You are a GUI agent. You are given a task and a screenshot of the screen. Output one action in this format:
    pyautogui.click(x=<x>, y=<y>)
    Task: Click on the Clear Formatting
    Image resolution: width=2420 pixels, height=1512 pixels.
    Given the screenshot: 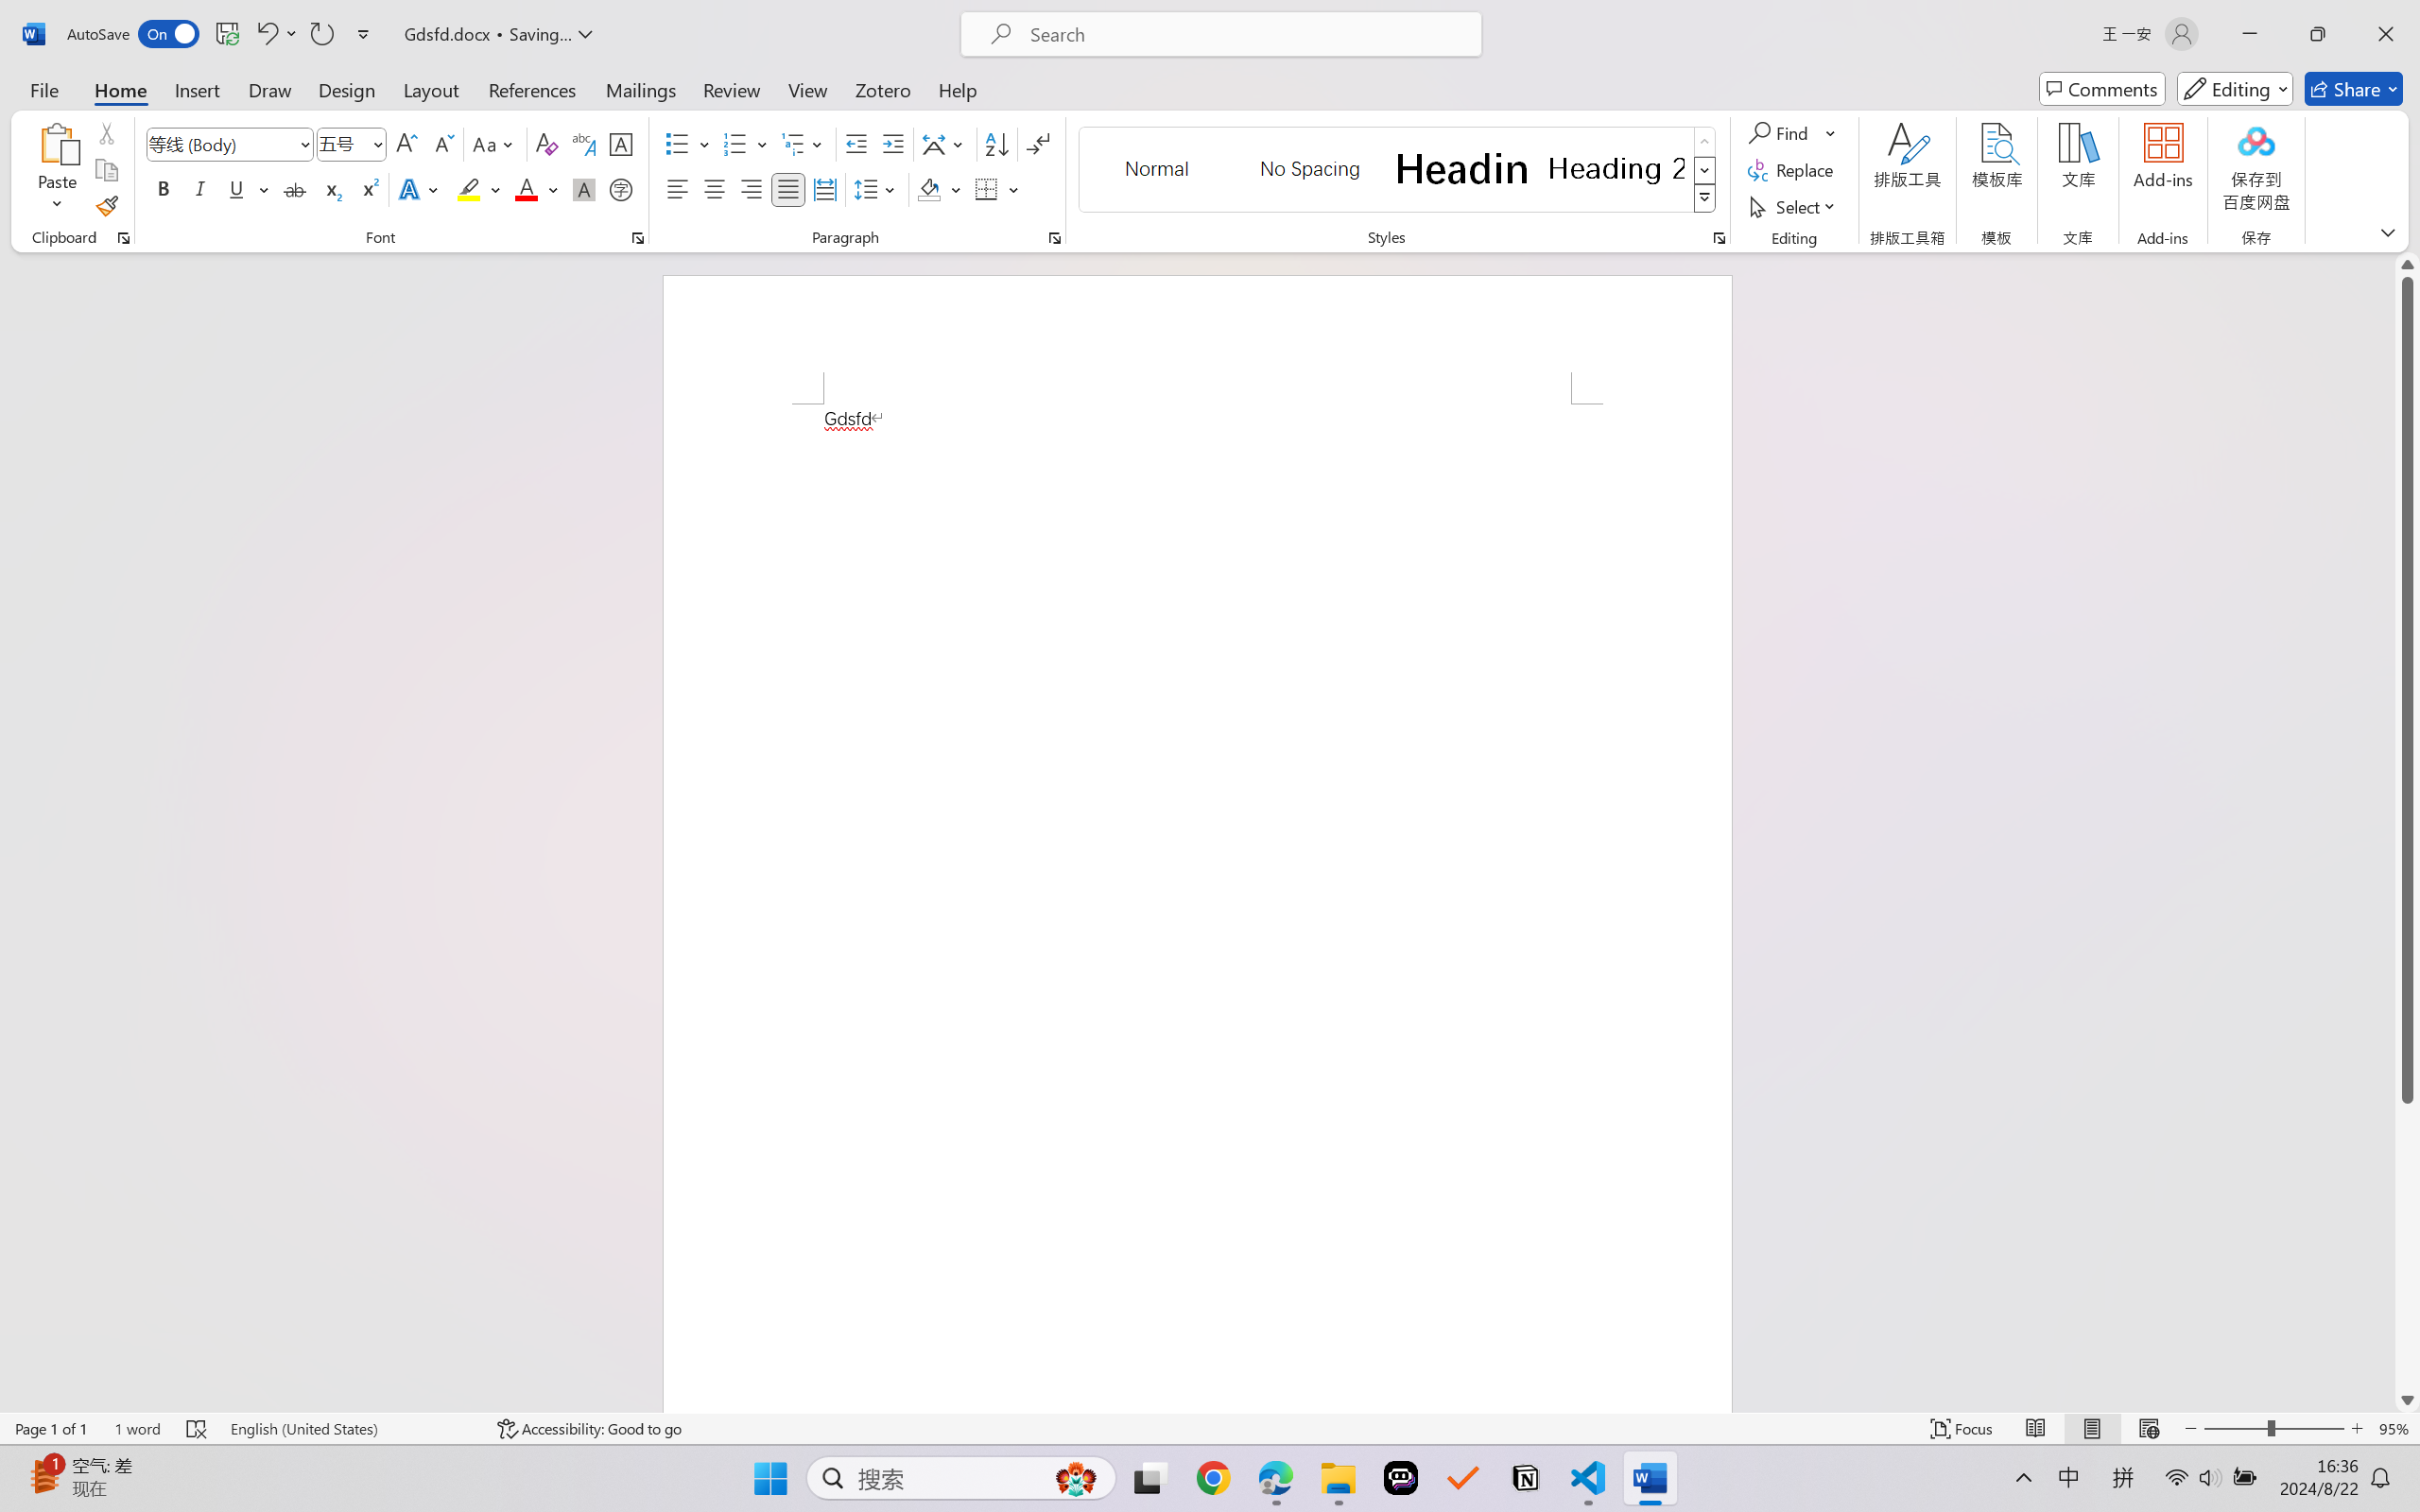 What is the action you would take?
    pyautogui.click(x=546, y=144)
    